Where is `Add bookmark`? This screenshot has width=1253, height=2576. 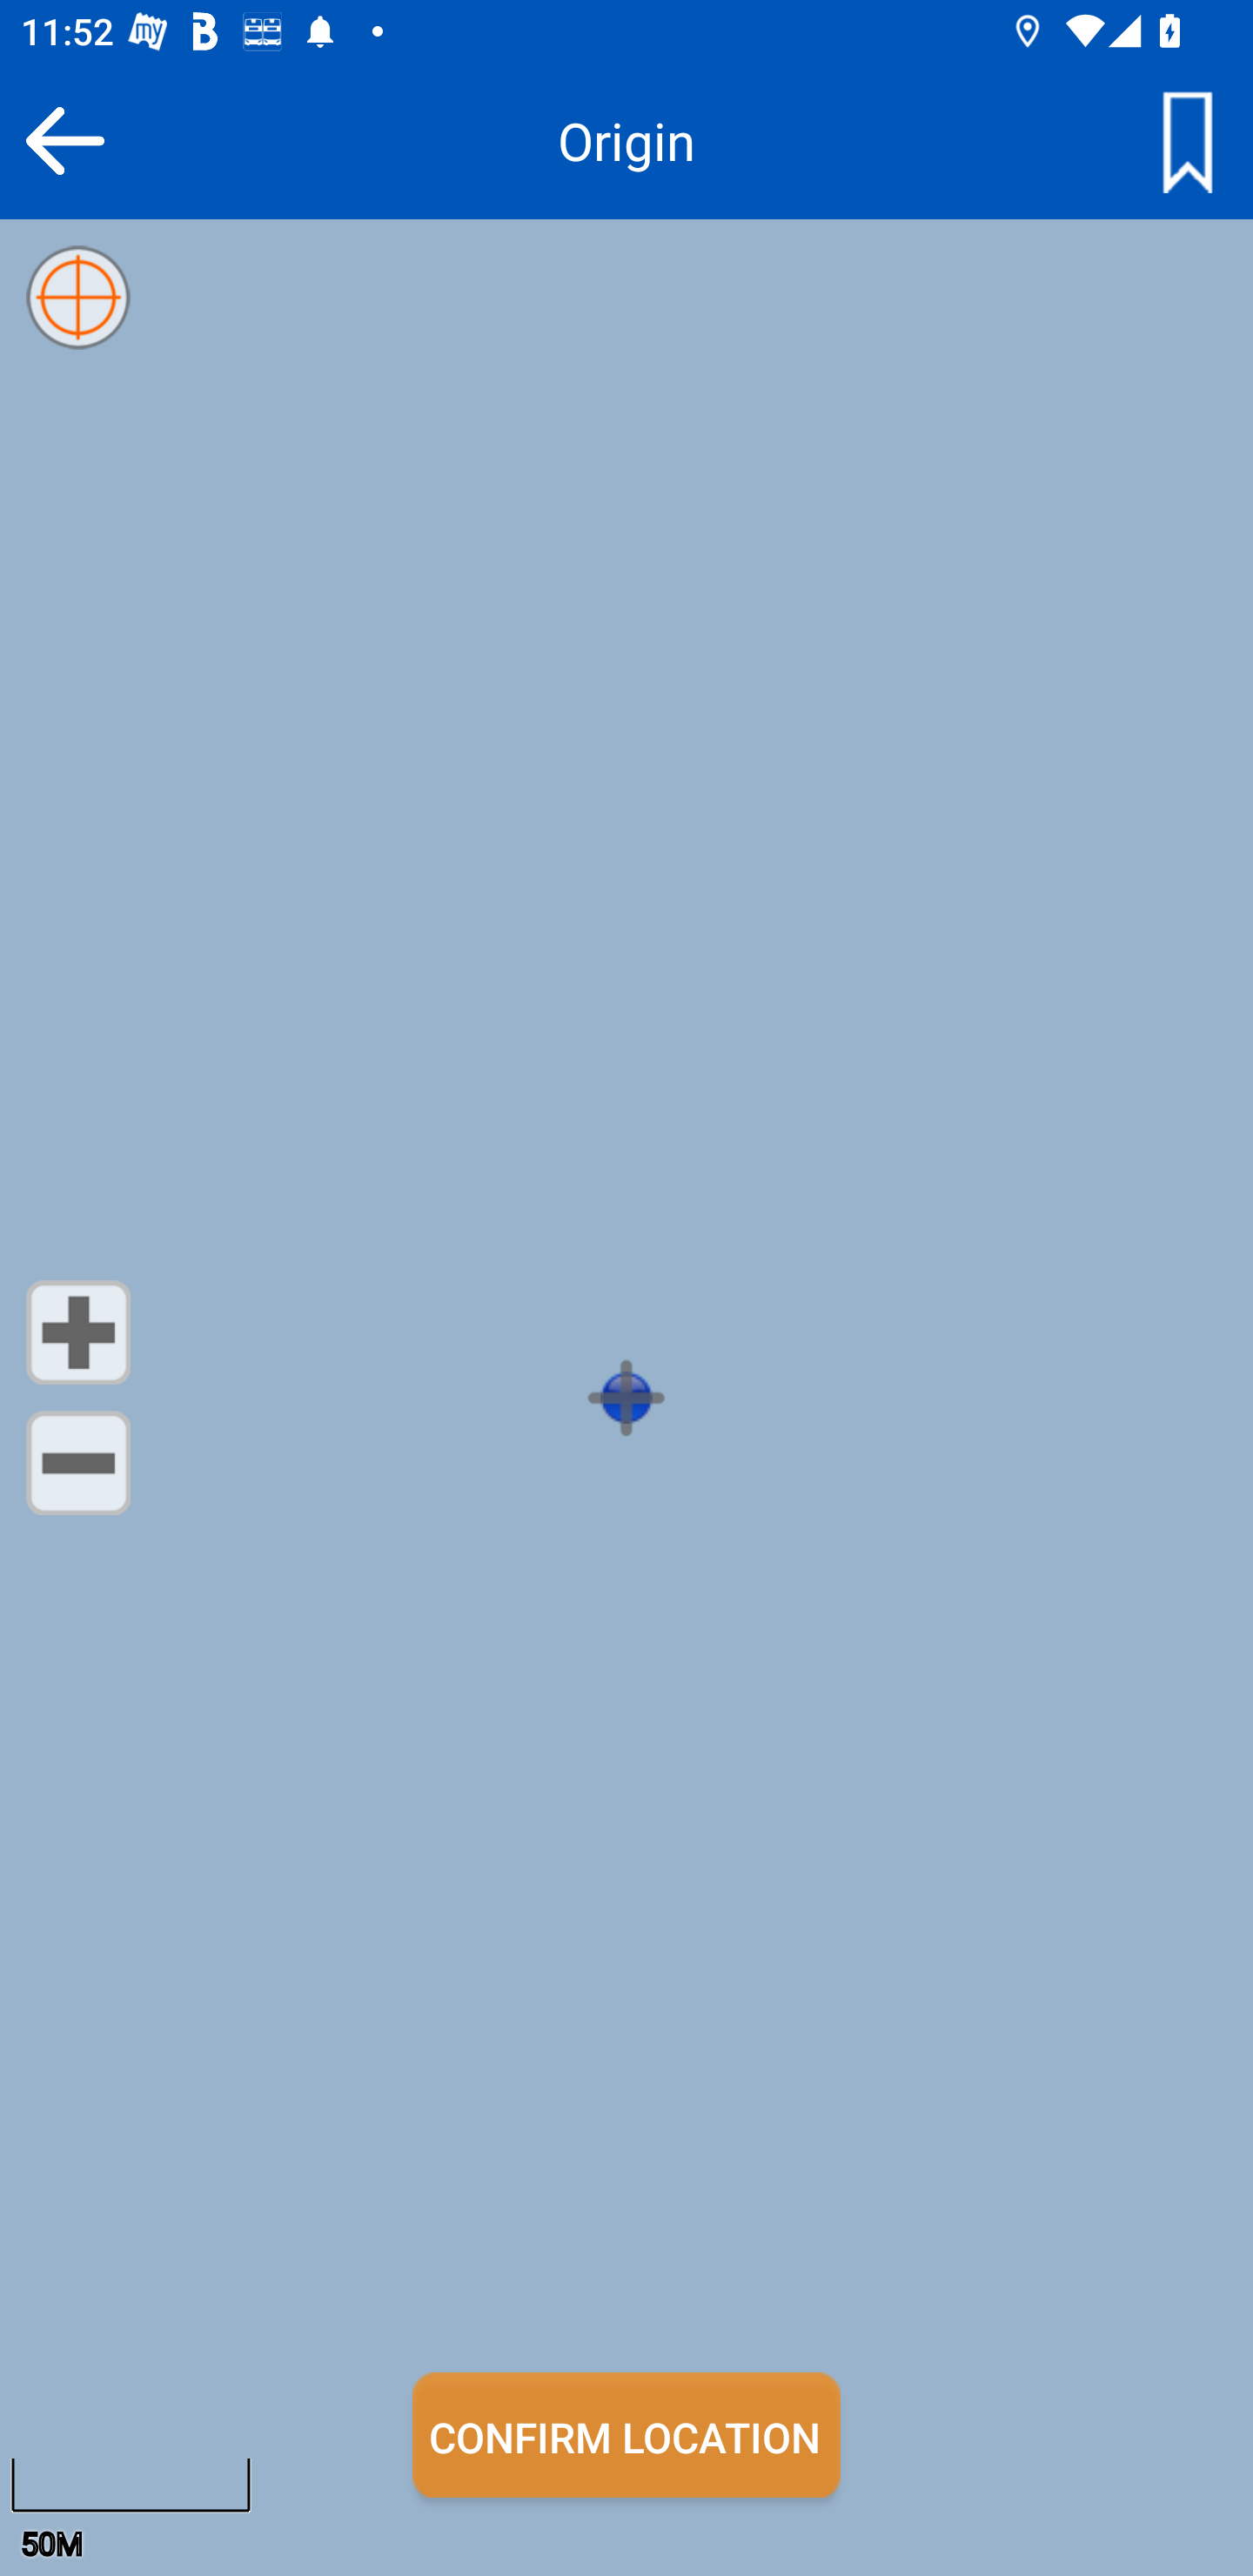 Add bookmark is located at coordinates (1187, 140).